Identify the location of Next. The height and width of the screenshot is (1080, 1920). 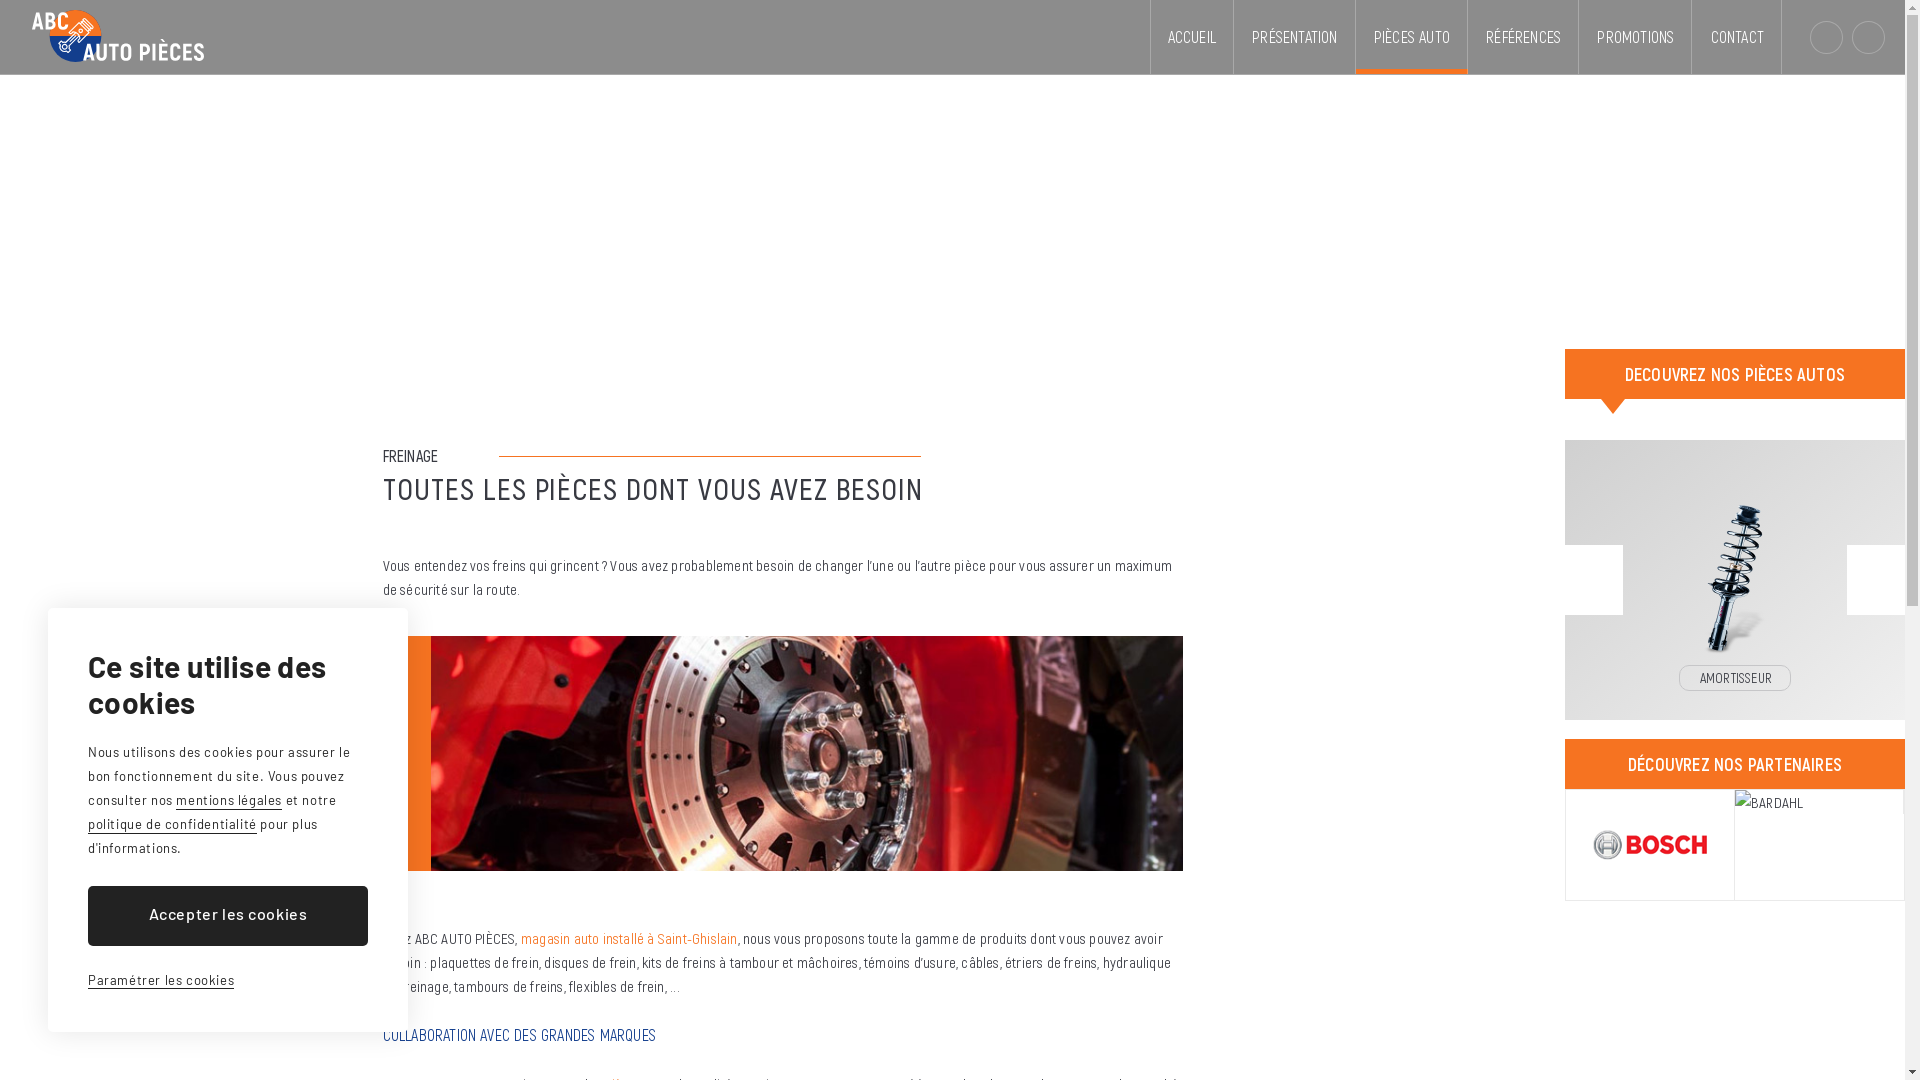
(1876, 580).